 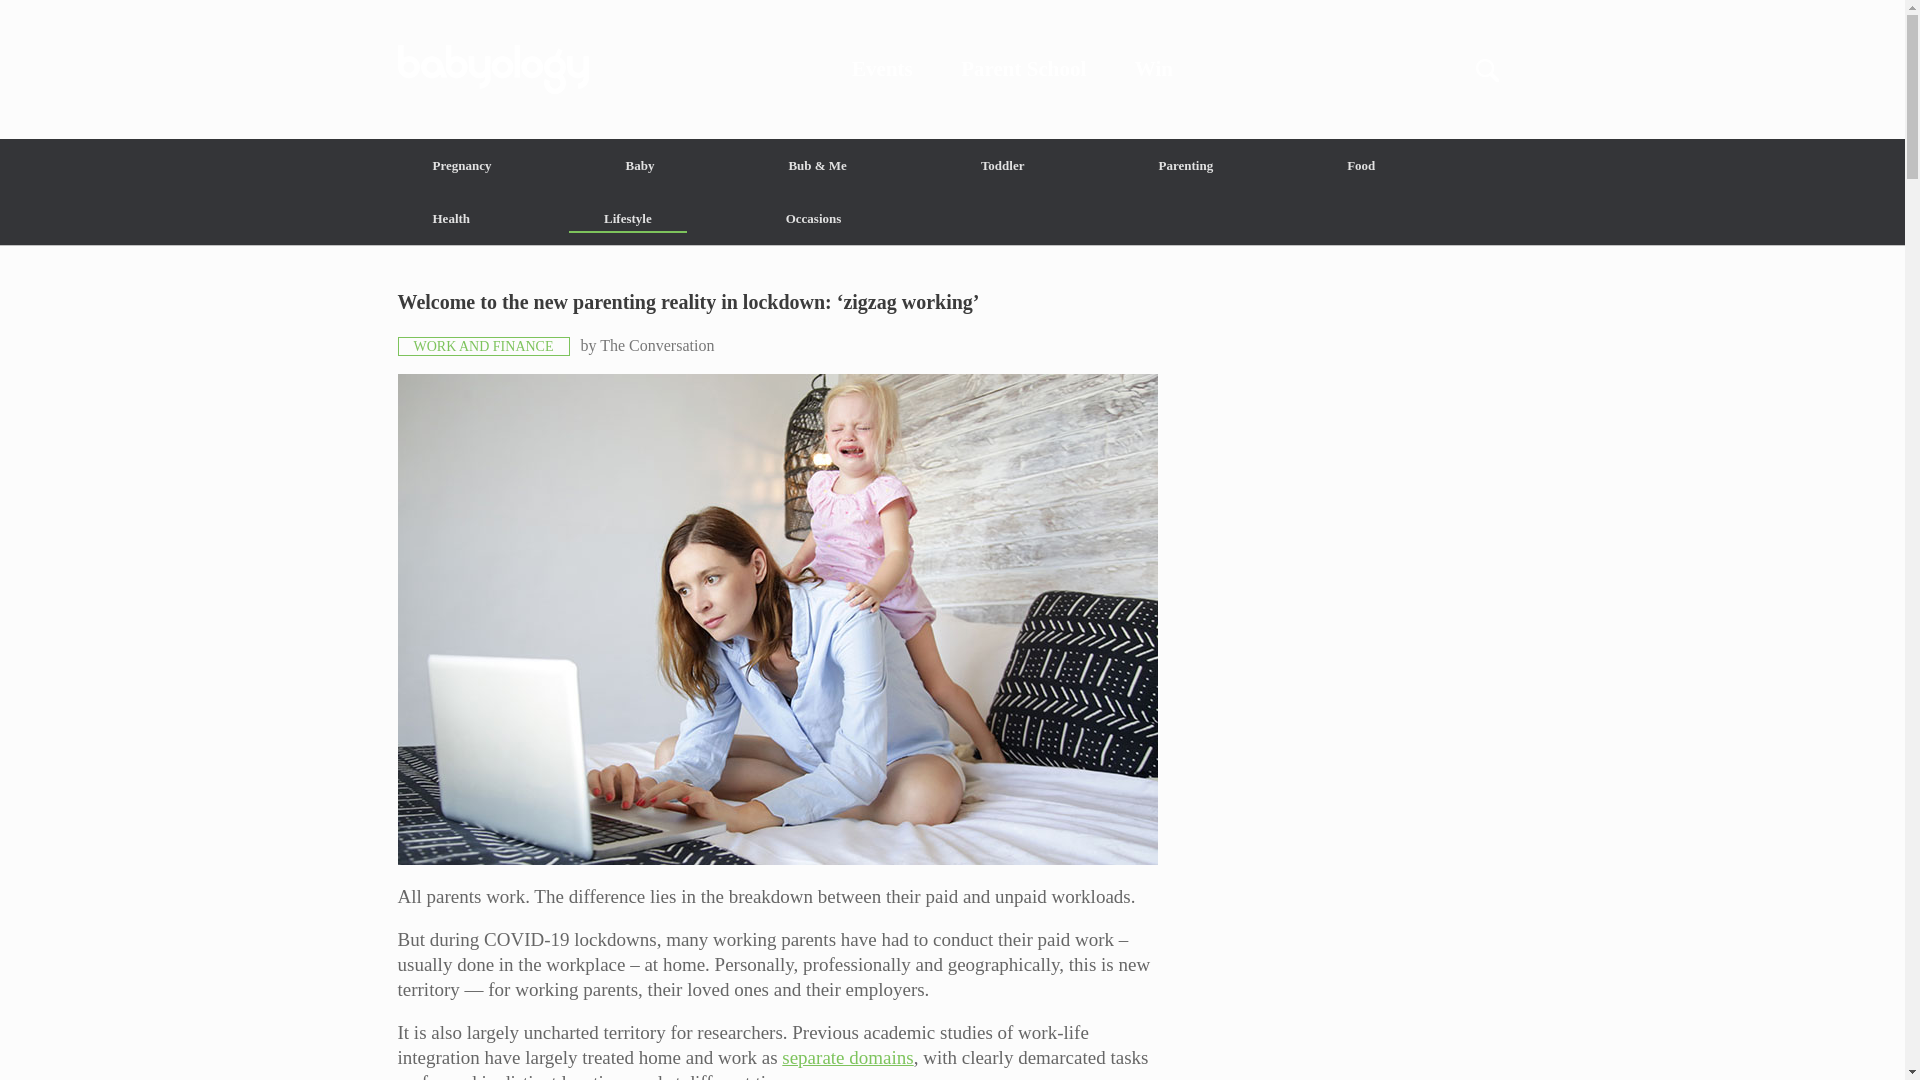 What do you see at coordinates (462, 166) in the screenshot?
I see `Pregnancy` at bounding box center [462, 166].